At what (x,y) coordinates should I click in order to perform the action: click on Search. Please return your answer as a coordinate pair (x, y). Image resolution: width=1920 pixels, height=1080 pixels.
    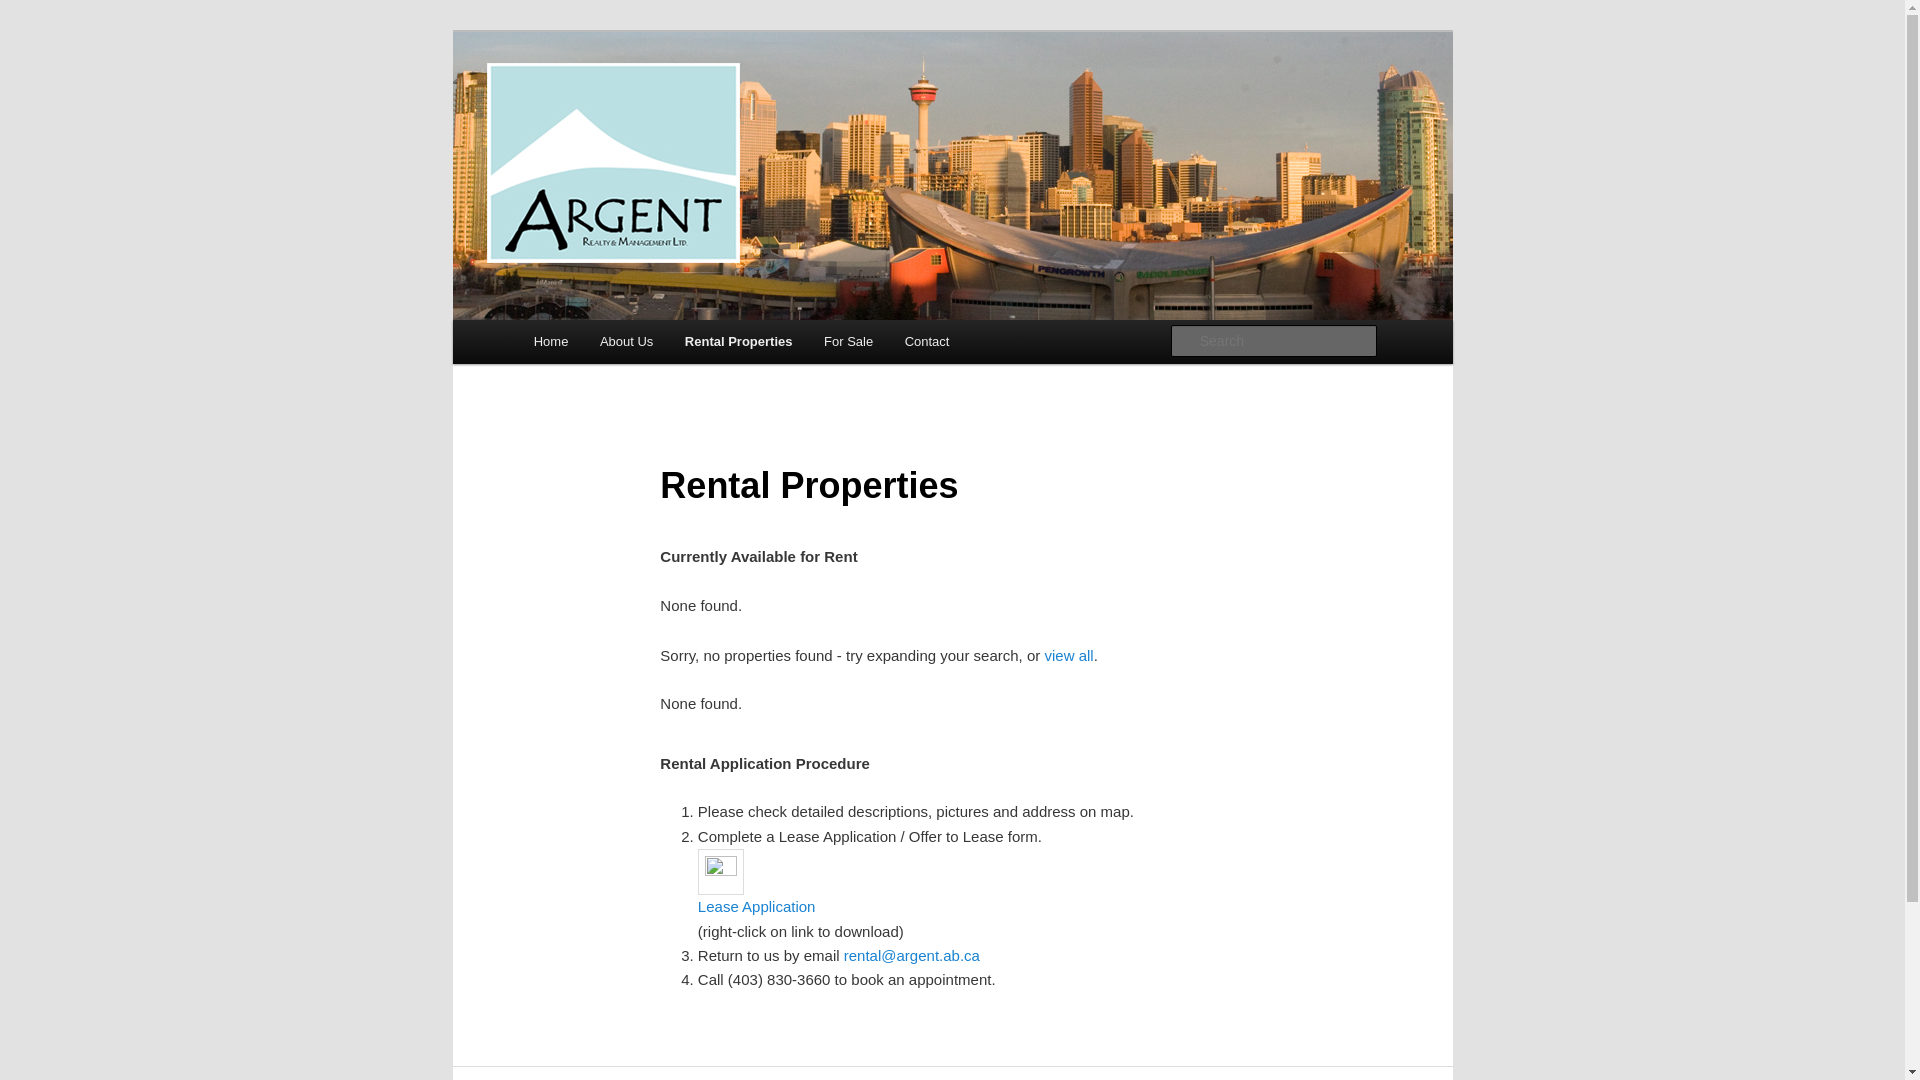
    Looking at the image, I should click on (32, 12).